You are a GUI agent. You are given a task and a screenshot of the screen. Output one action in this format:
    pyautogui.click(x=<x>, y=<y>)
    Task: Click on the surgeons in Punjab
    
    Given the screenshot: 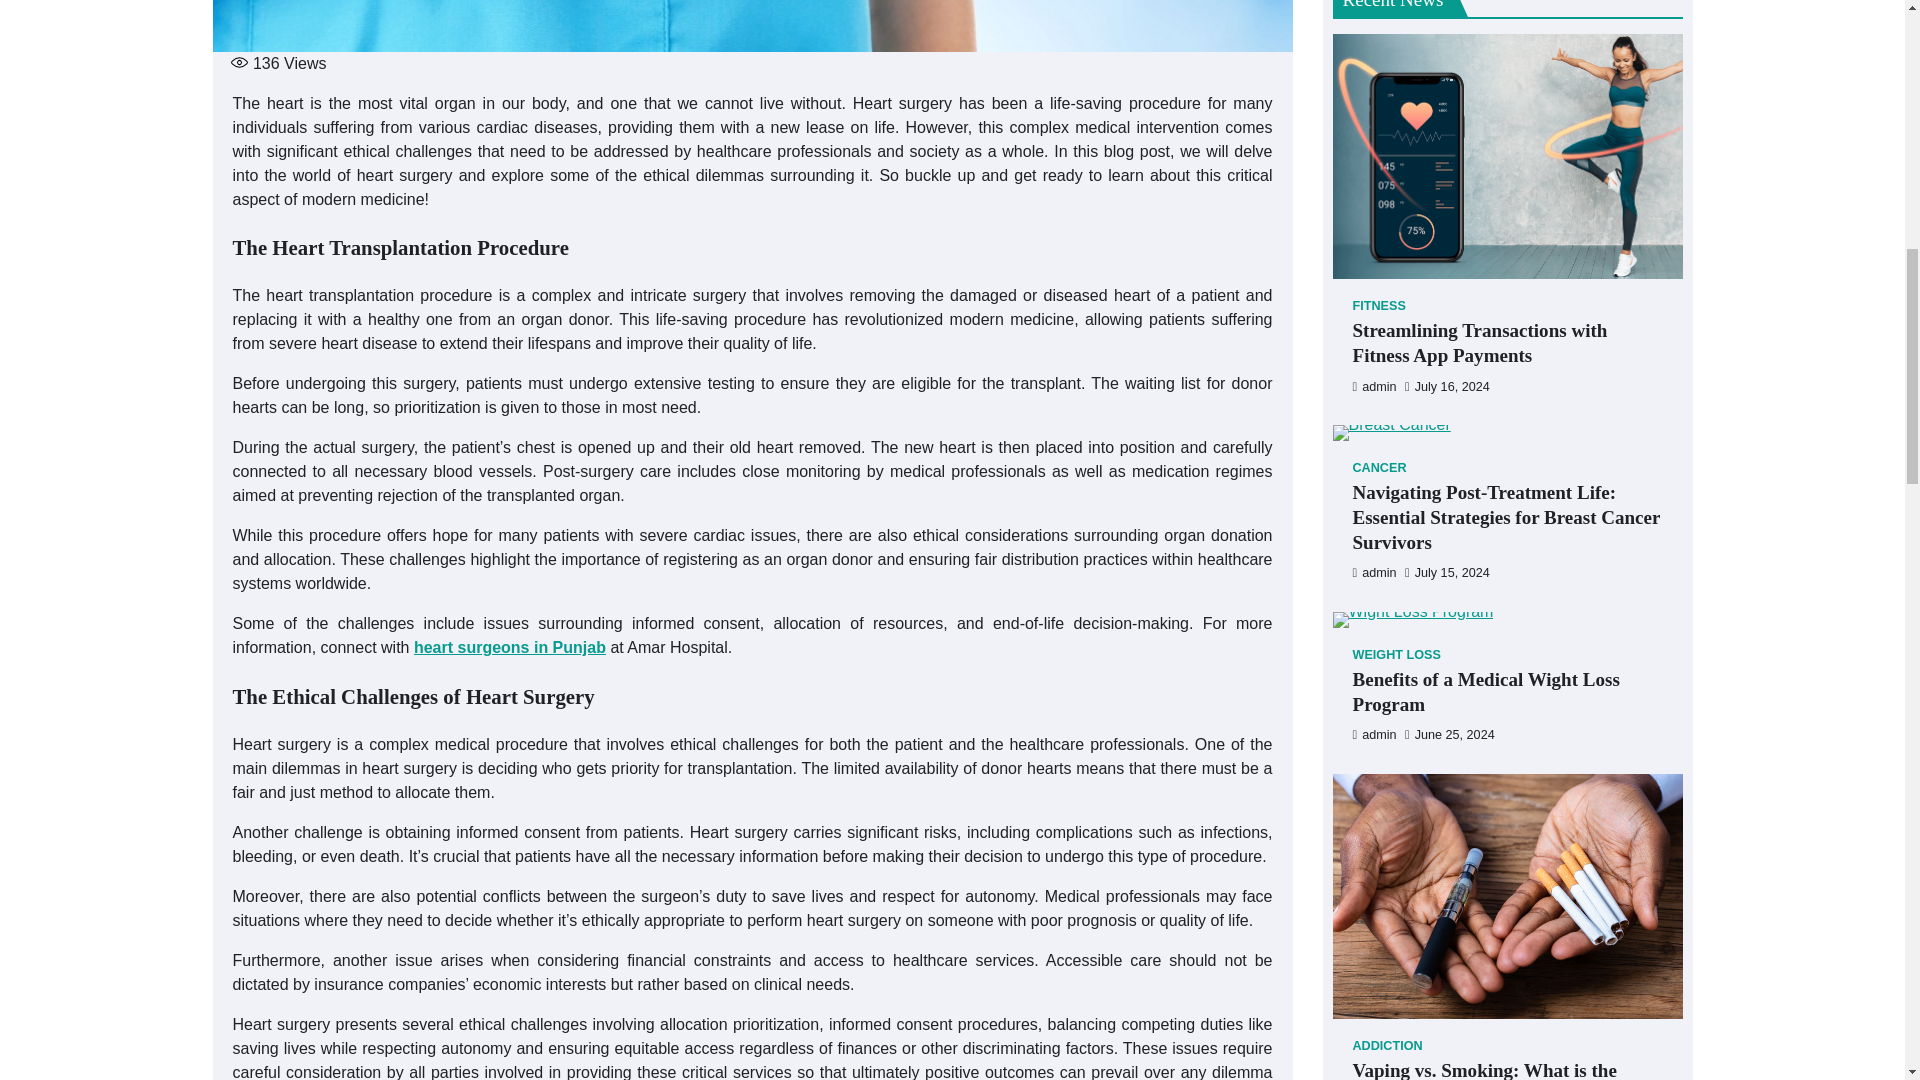 What is the action you would take?
    pyautogui.click(x=530, y=647)
    